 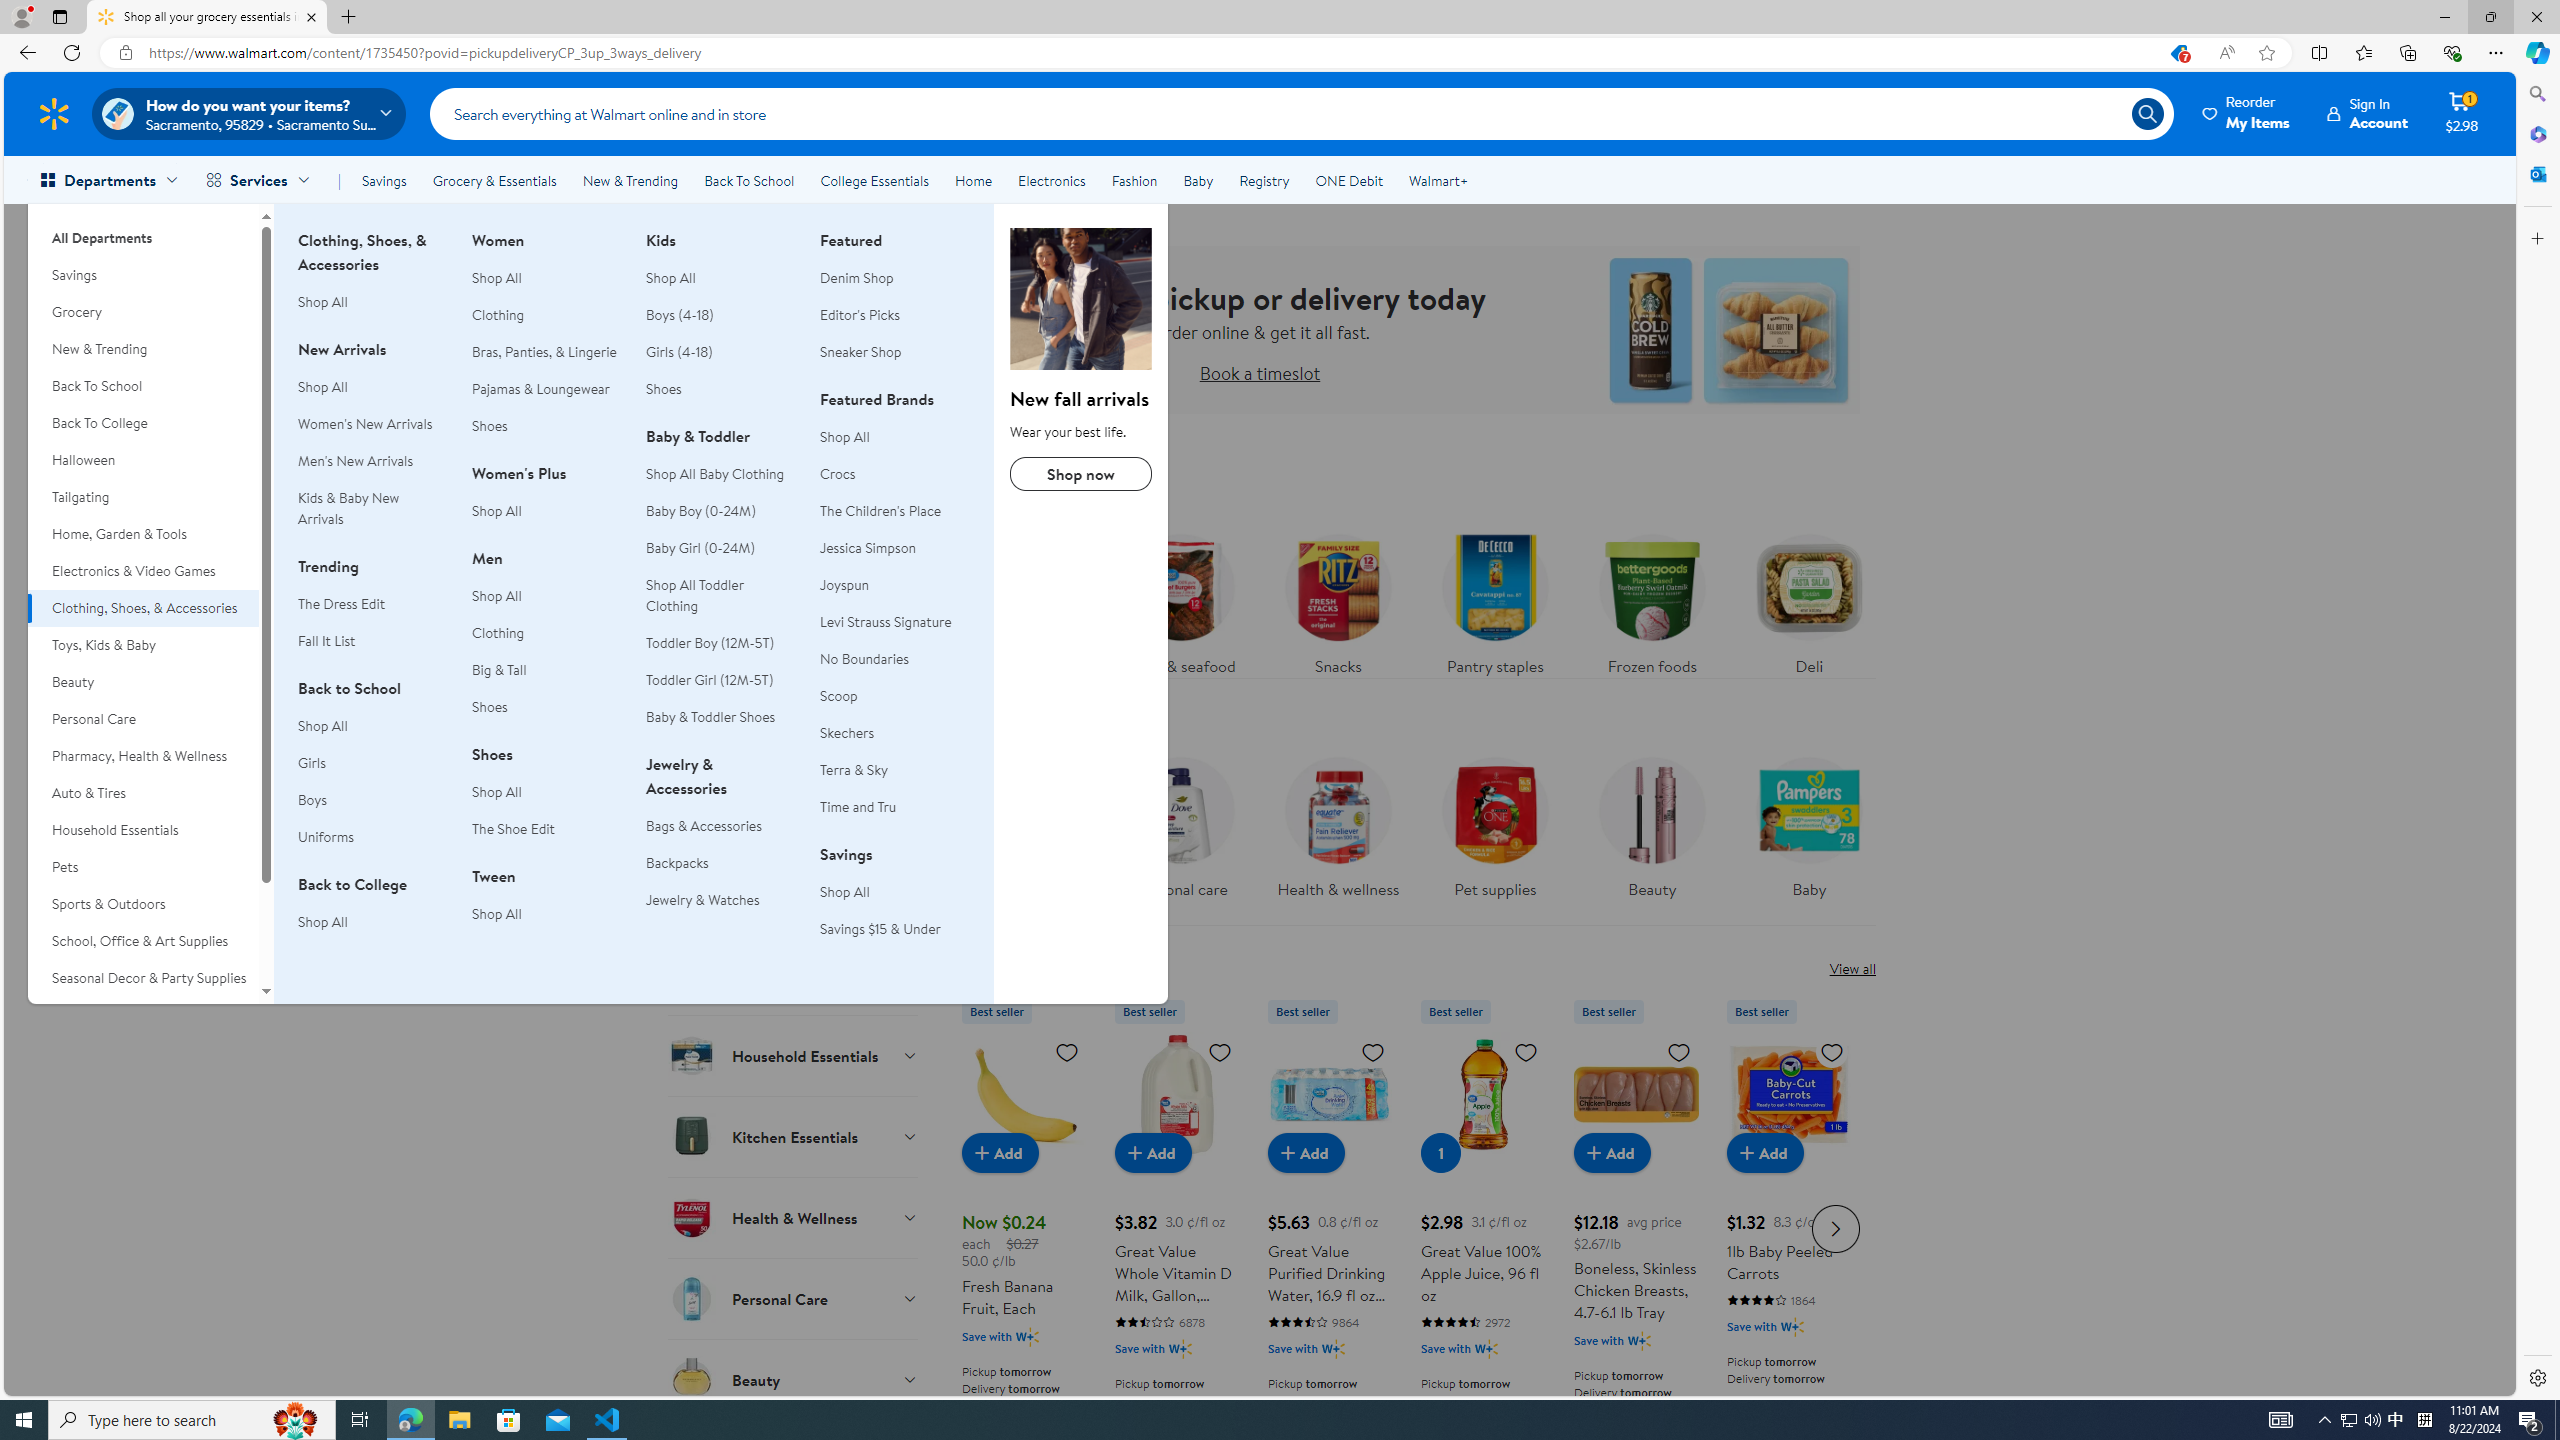 I want to click on Bras, Panties, & Lingerie, so click(x=546, y=352).